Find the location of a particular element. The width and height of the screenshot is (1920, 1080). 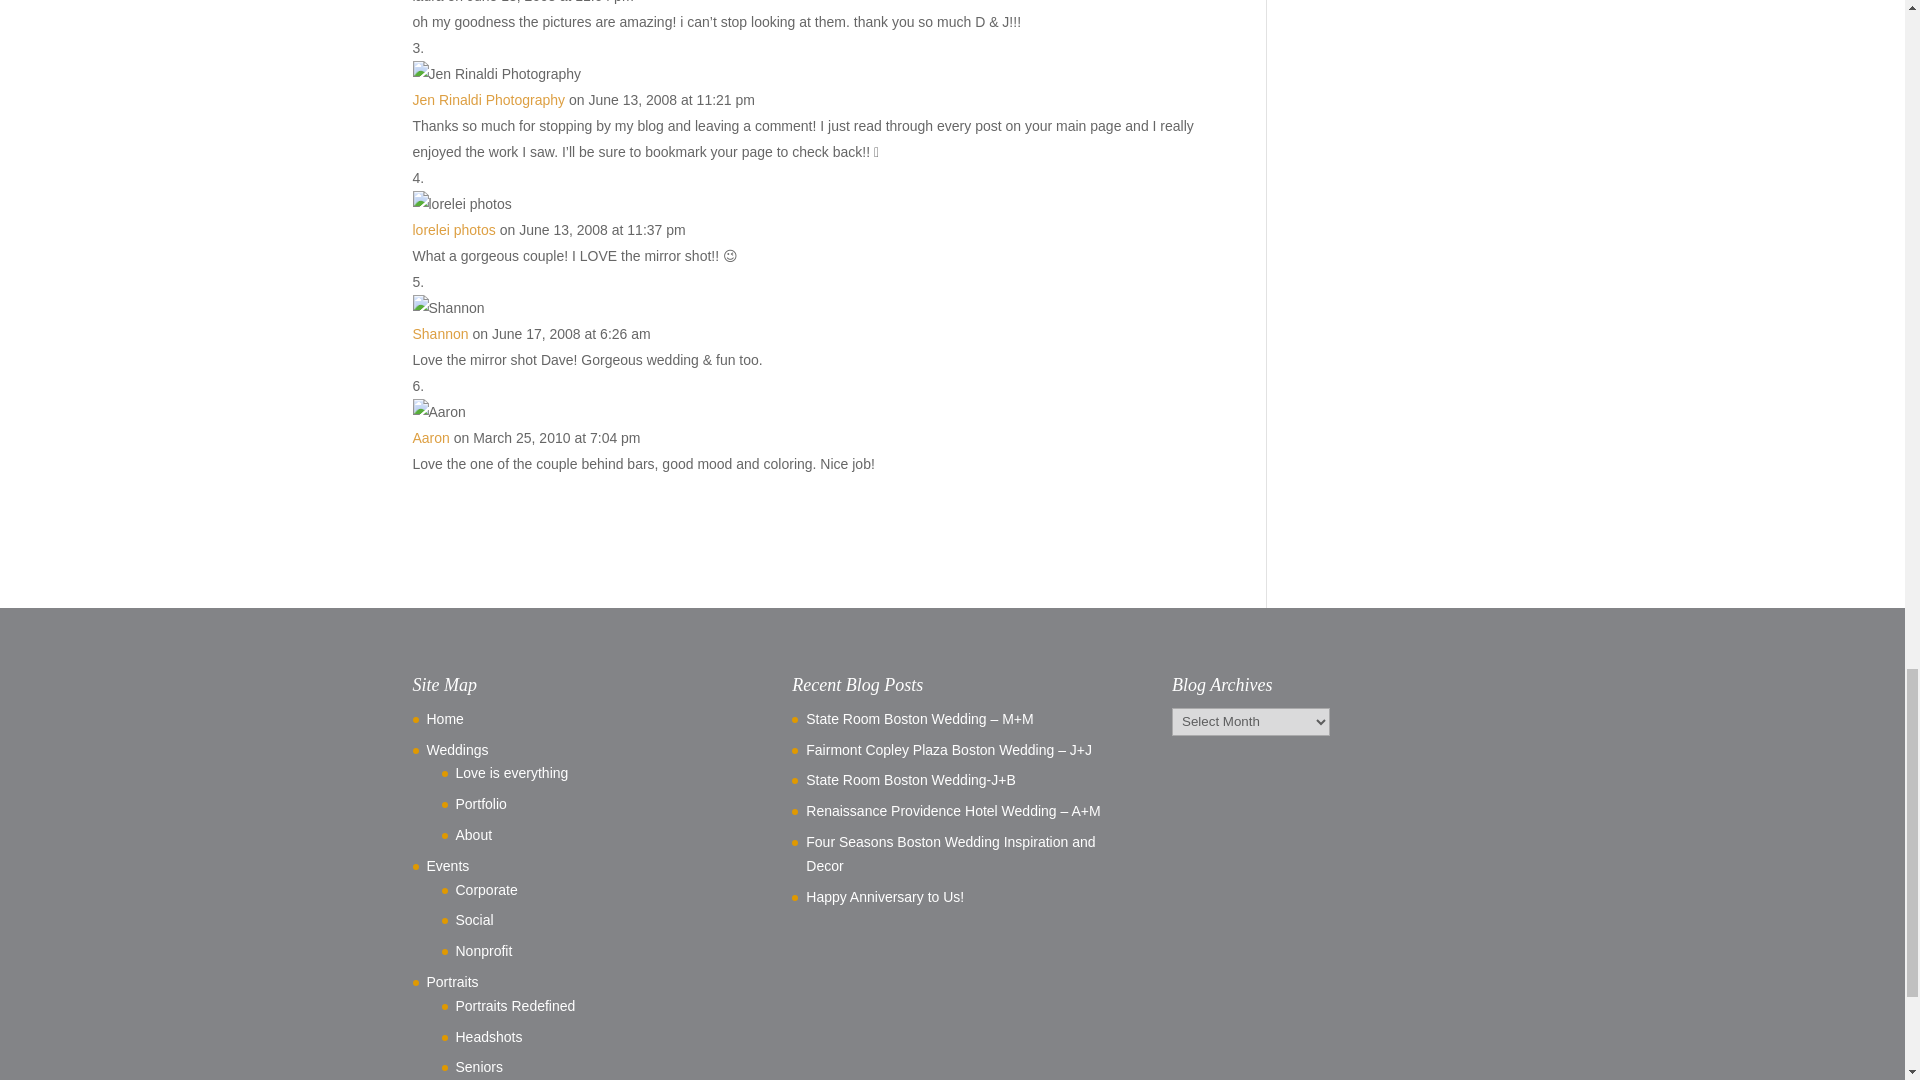

Home is located at coordinates (444, 718).